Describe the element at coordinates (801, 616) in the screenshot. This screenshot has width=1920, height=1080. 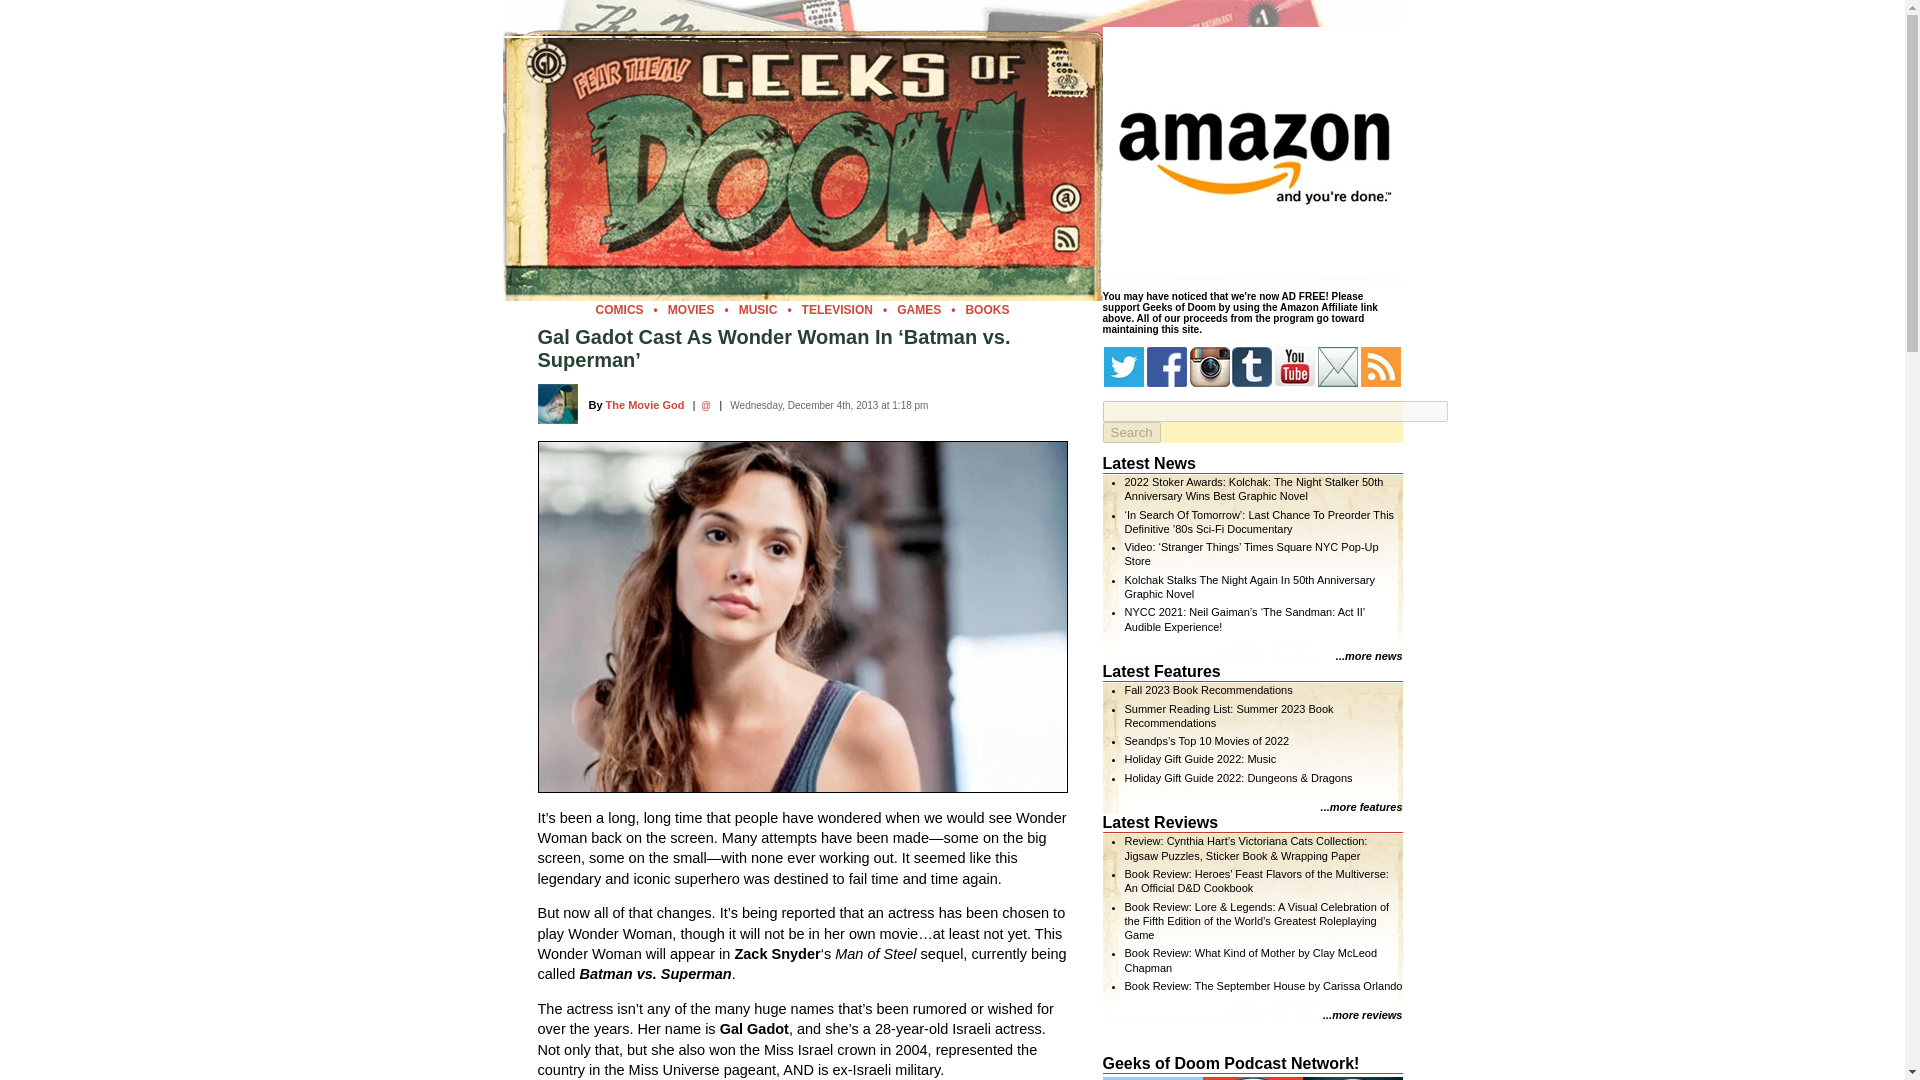
I see `New Wonder Woman Gal Gadot Image` at that location.